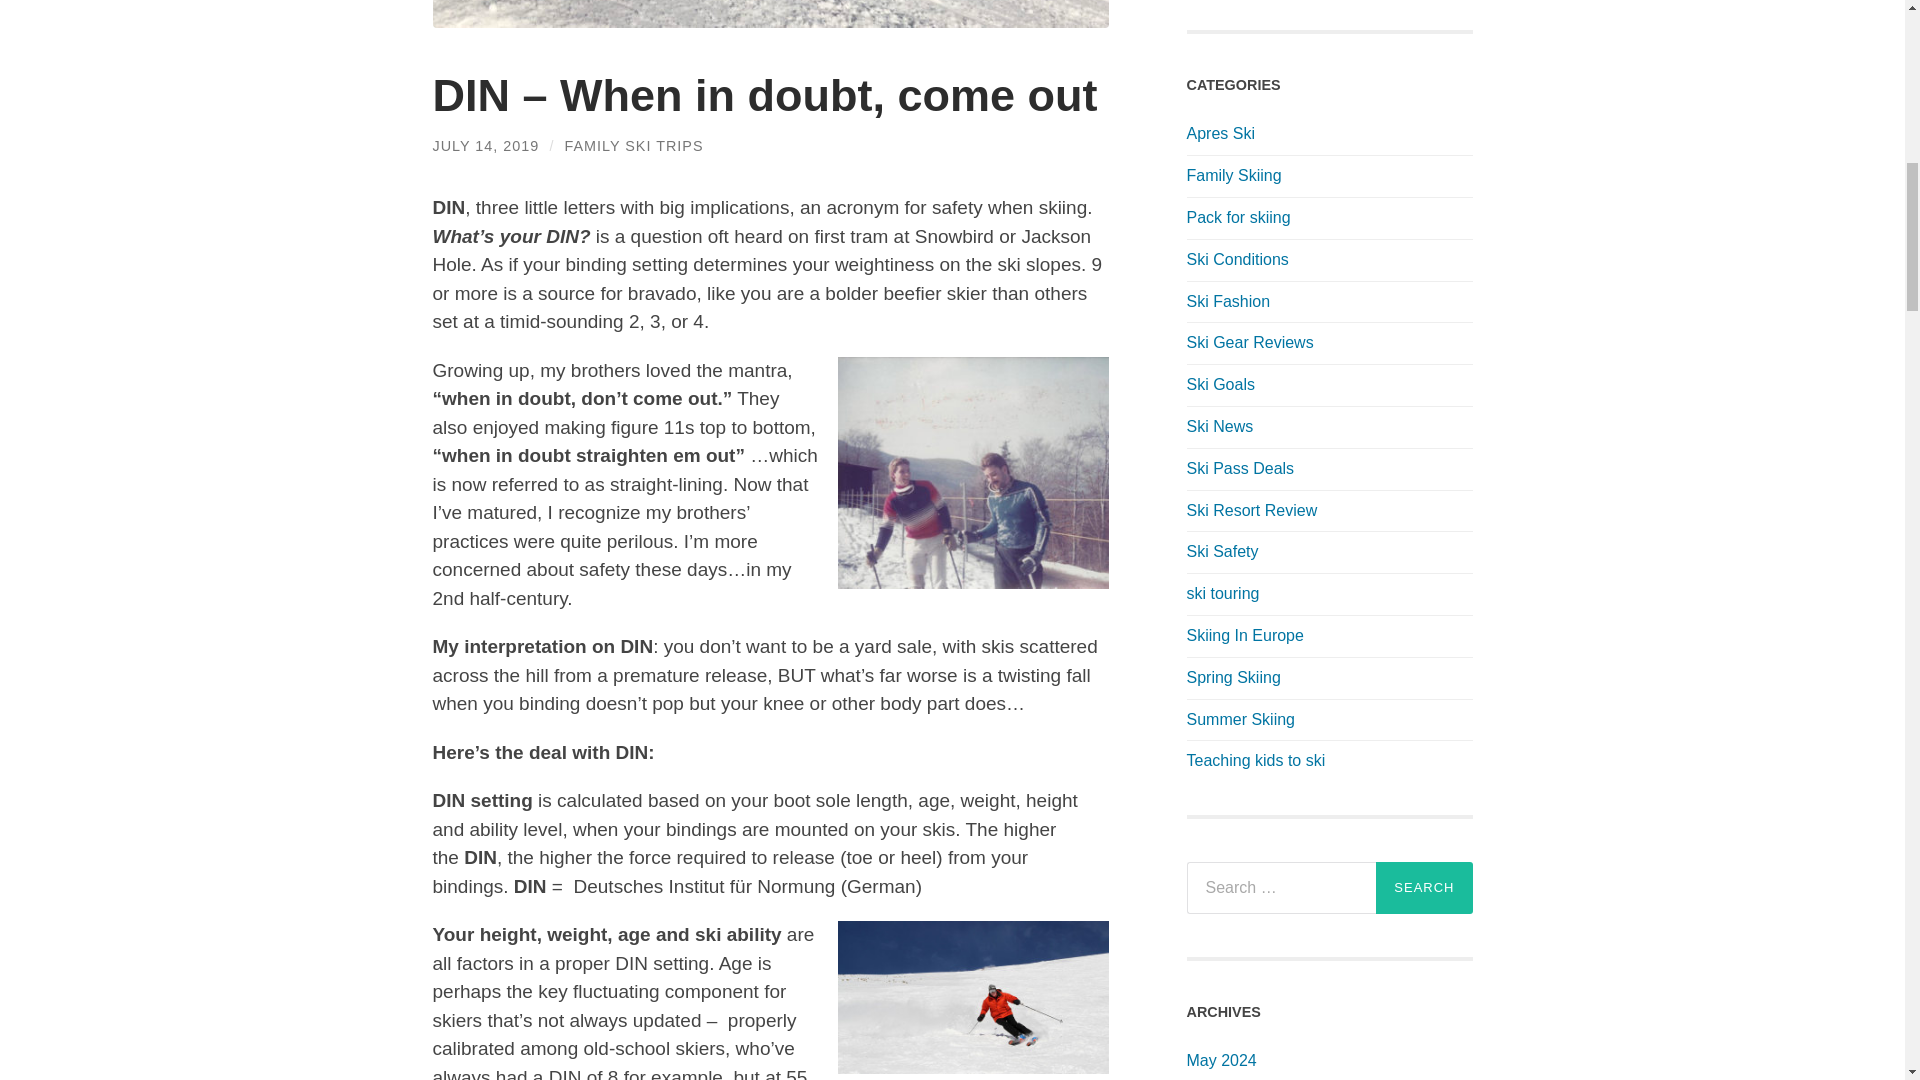 This screenshot has height=1080, width=1920. Describe the element at coordinates (486, 146) in the screenshot. I see `JULY 14, 2019` at that location.